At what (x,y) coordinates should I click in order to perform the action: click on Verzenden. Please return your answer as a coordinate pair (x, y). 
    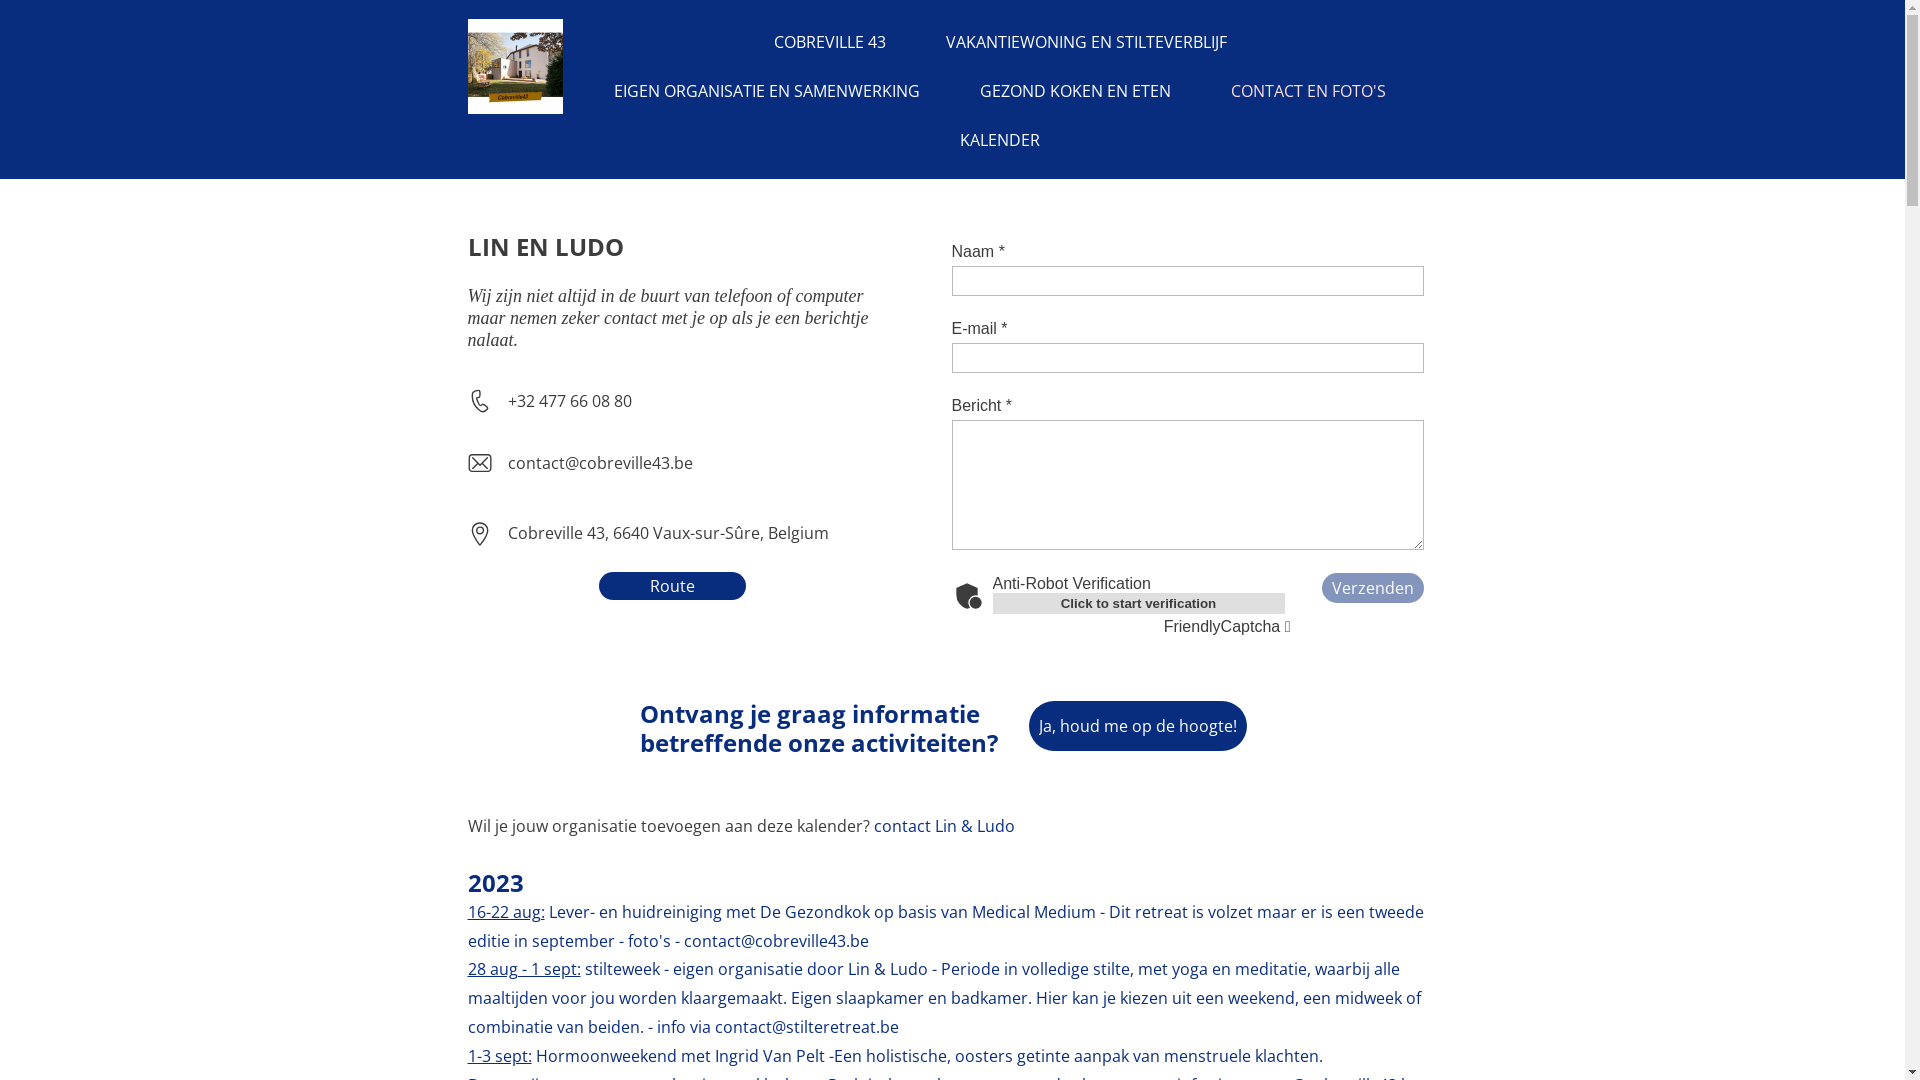
    Looking at the image, I should click on (1373, 588).